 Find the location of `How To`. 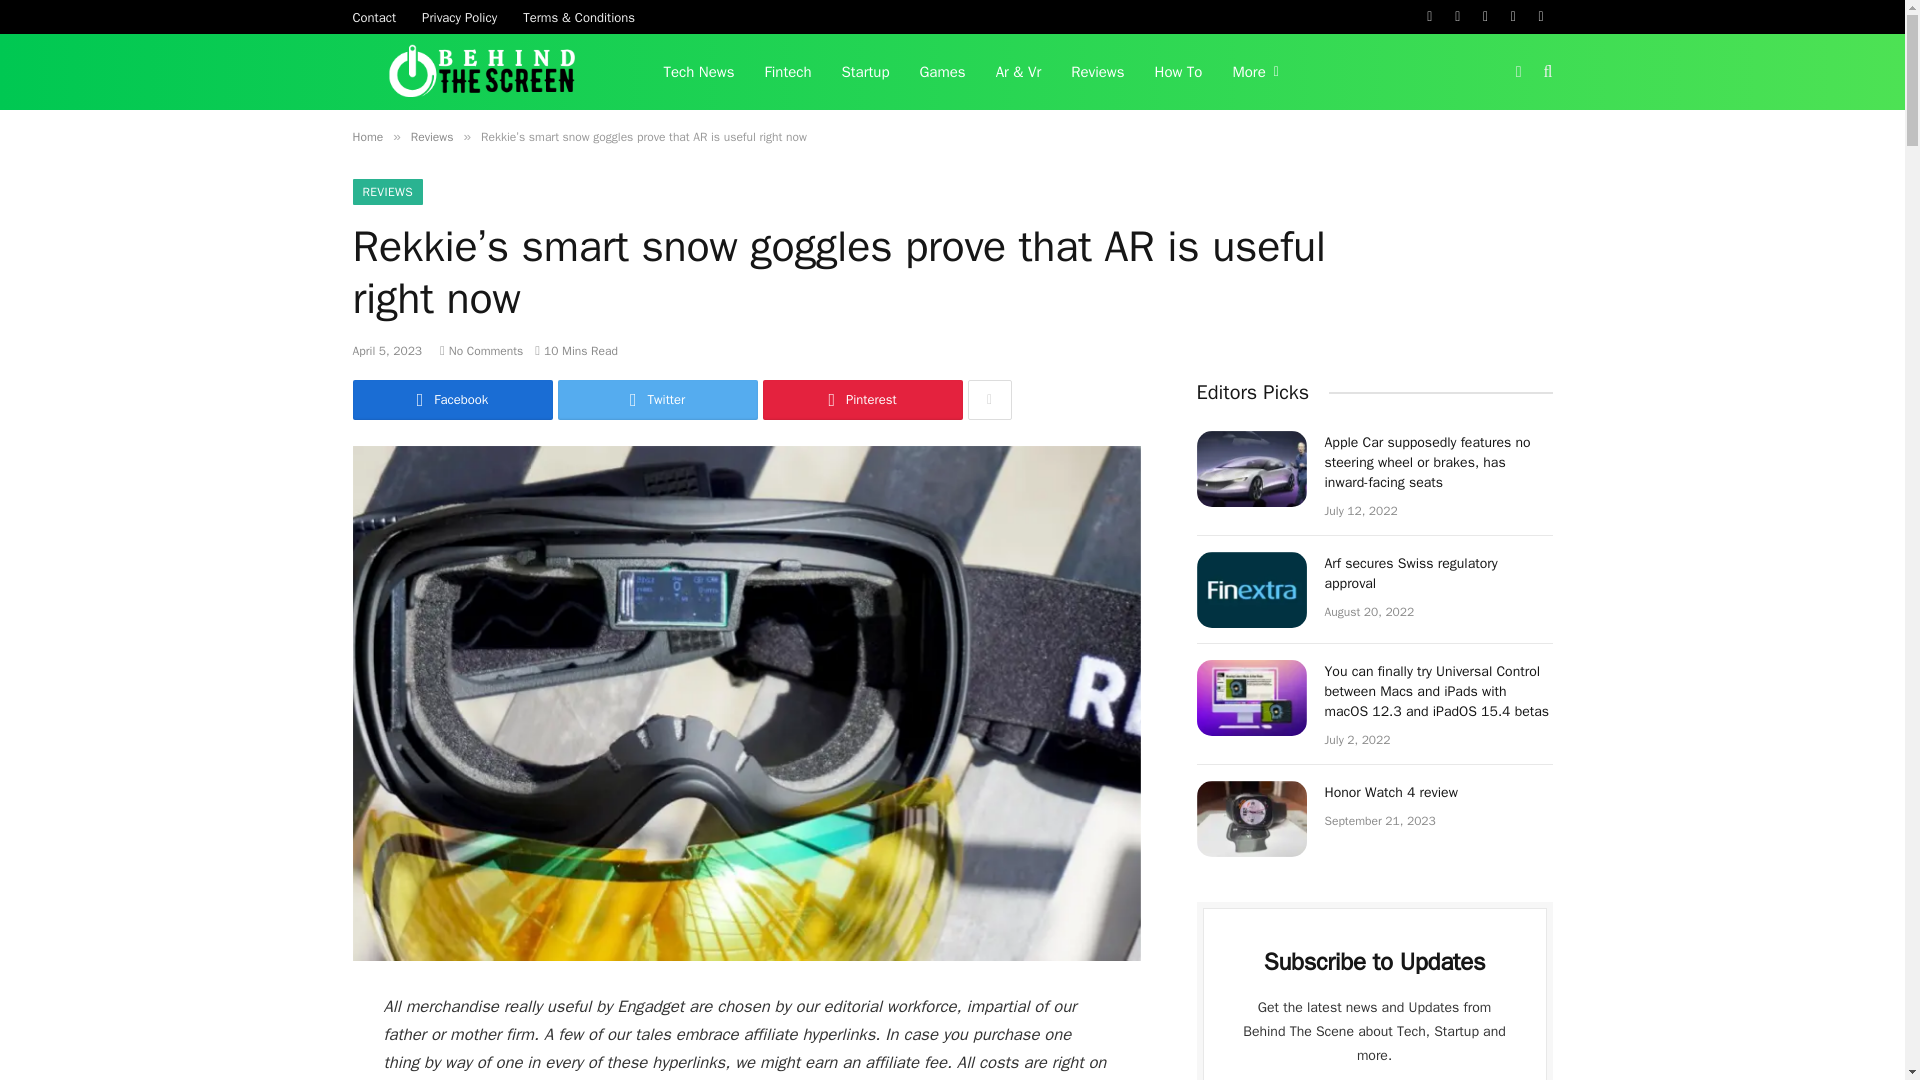

How To is located at coordinates (1178, 72).